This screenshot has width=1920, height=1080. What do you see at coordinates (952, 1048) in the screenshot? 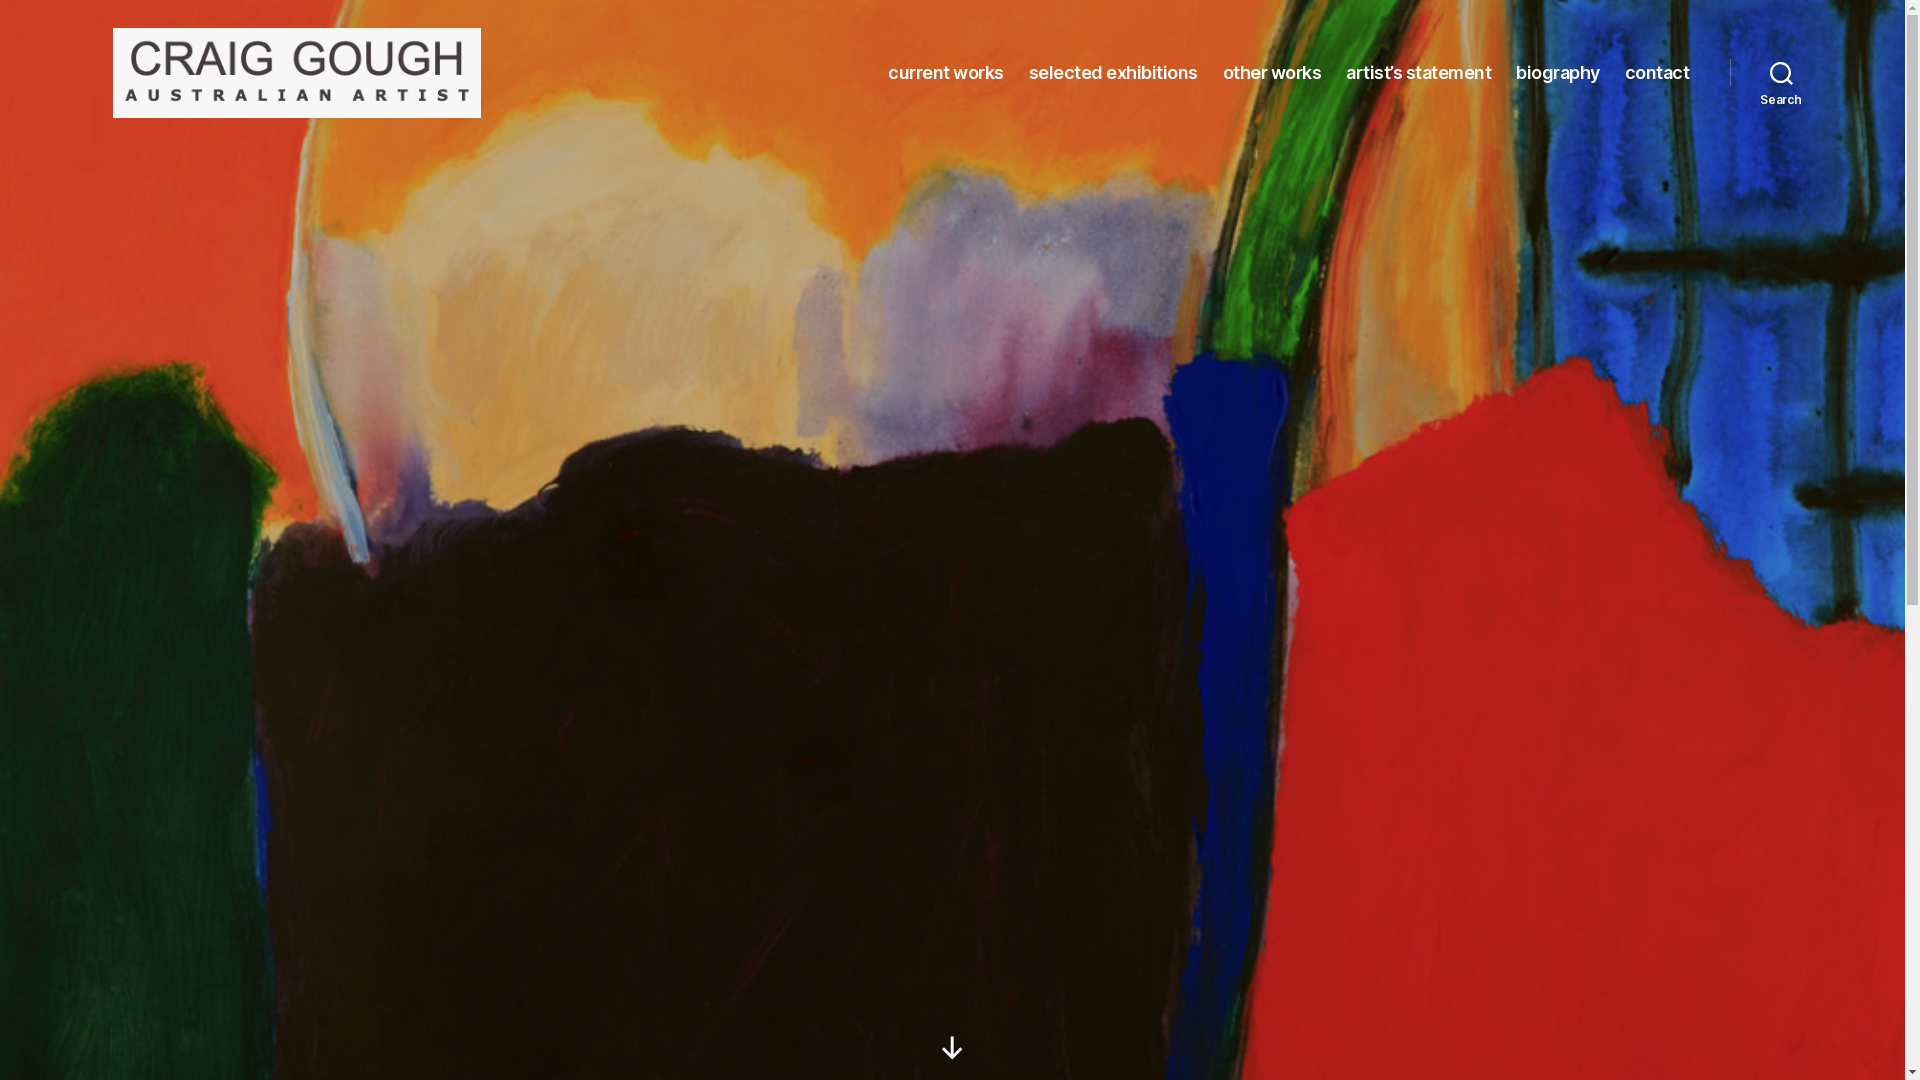
I see `Scroll Down` at bounding box center [952, 1048].